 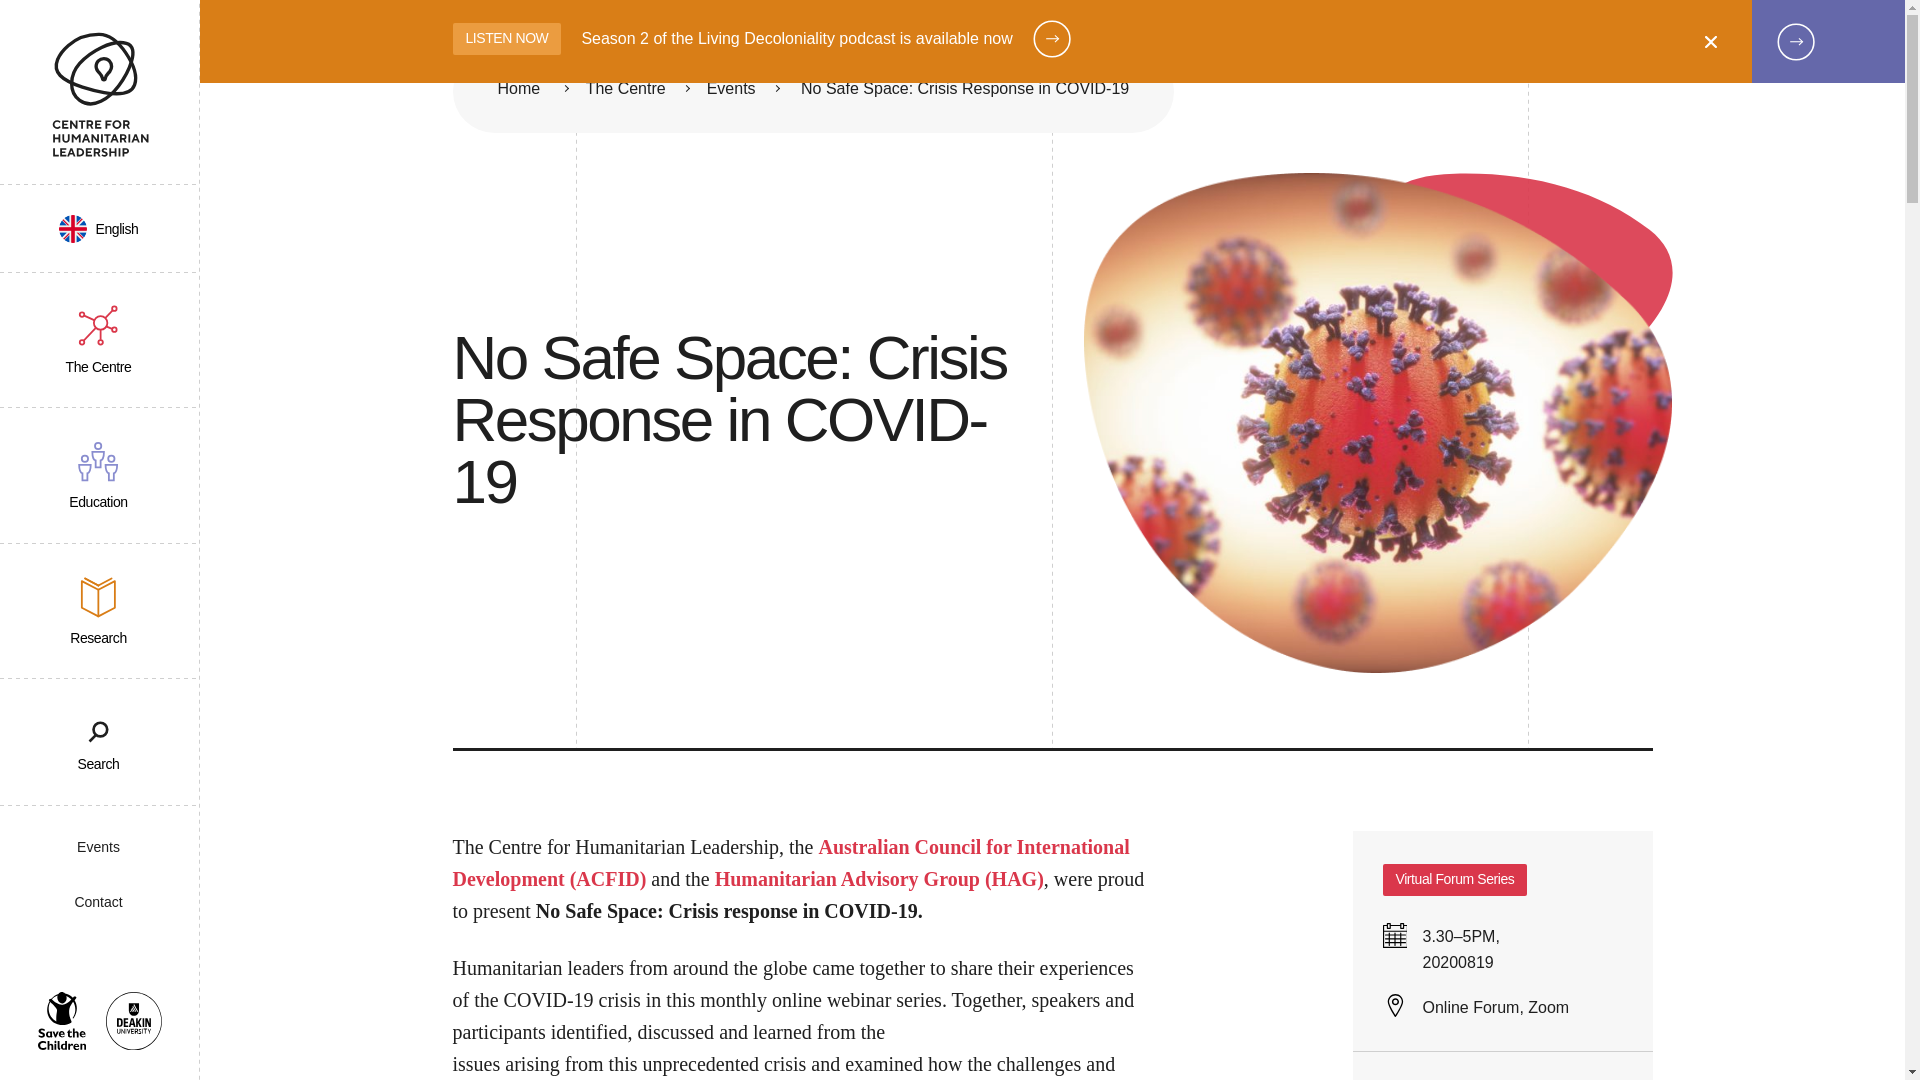 What do you see at coordinates (626, 90) in the screenshot?
I see `Go to The Centre.` at bounding box center [626, 90].